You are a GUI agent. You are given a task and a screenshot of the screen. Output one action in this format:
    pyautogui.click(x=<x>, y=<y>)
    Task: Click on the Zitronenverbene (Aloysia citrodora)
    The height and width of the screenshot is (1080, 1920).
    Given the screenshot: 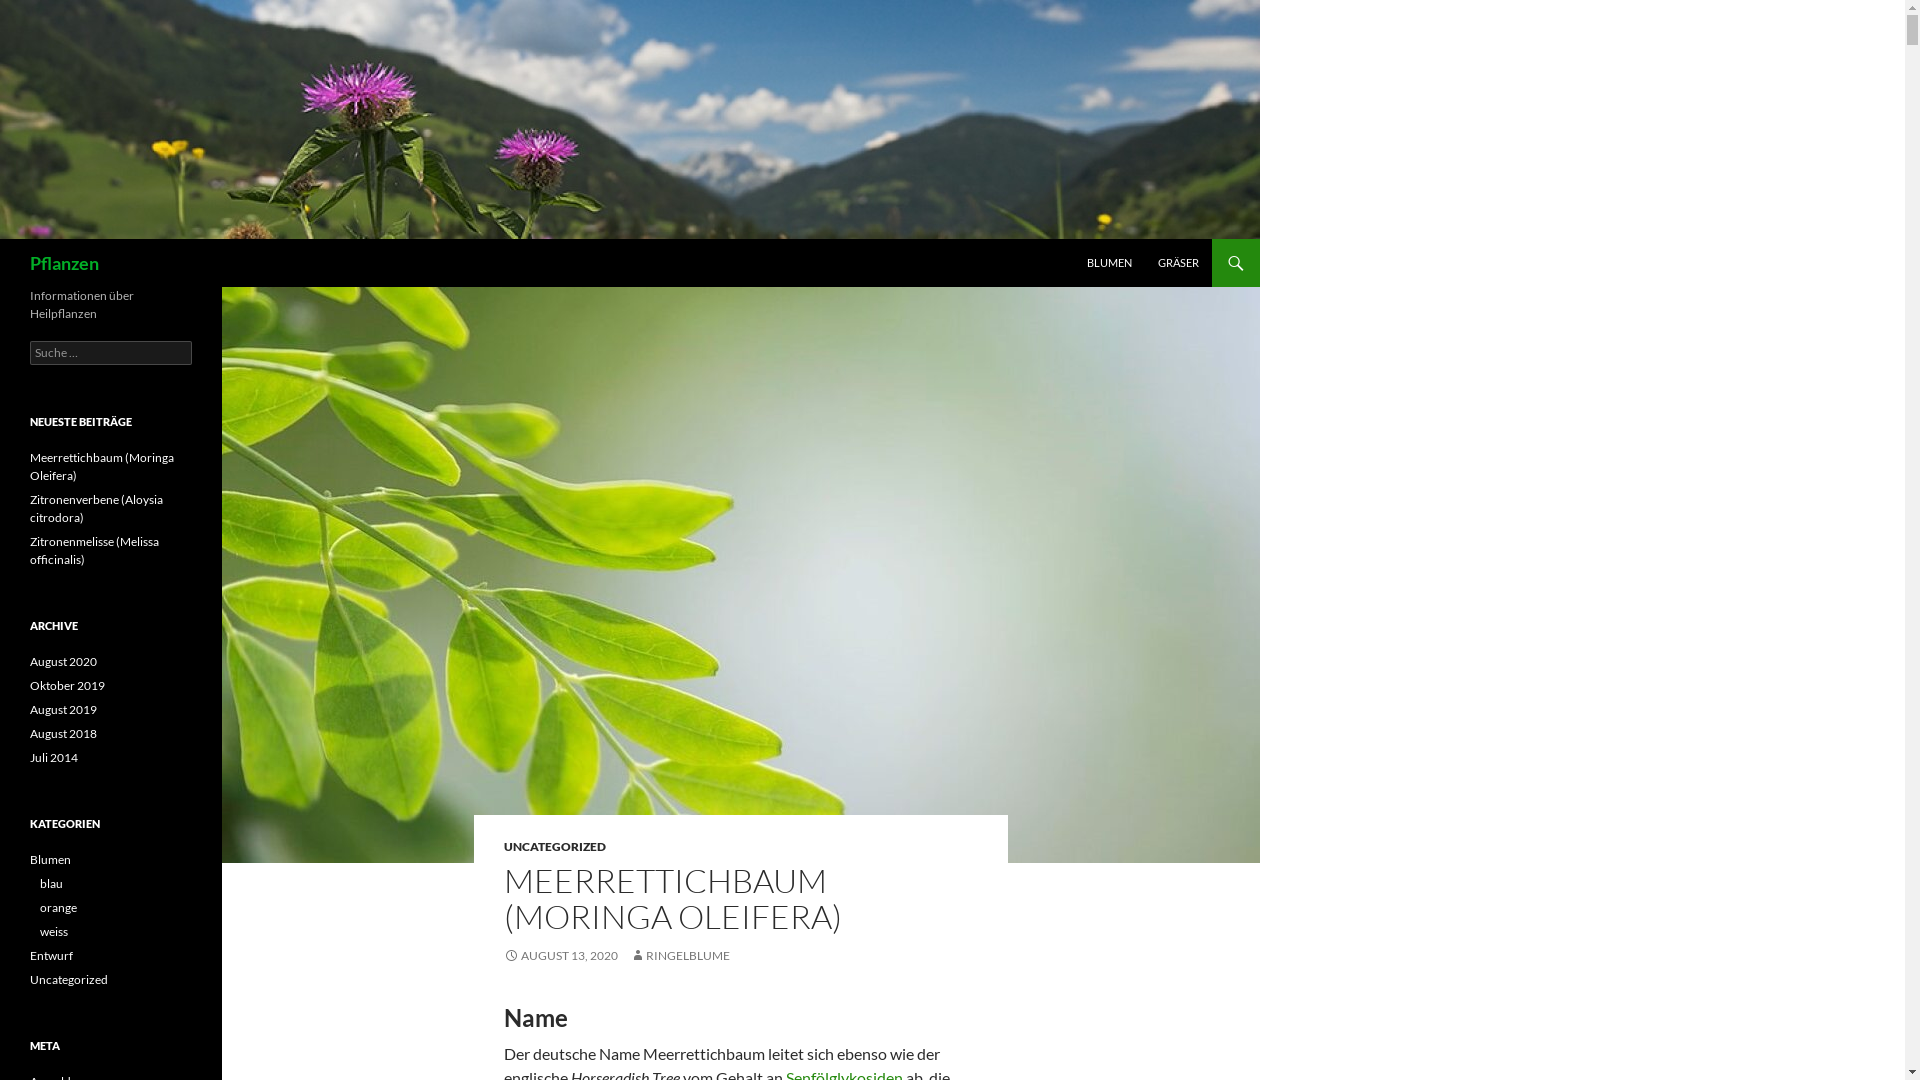 What is the action you would take?
    pyautogui.click(x=96, y=508)
    